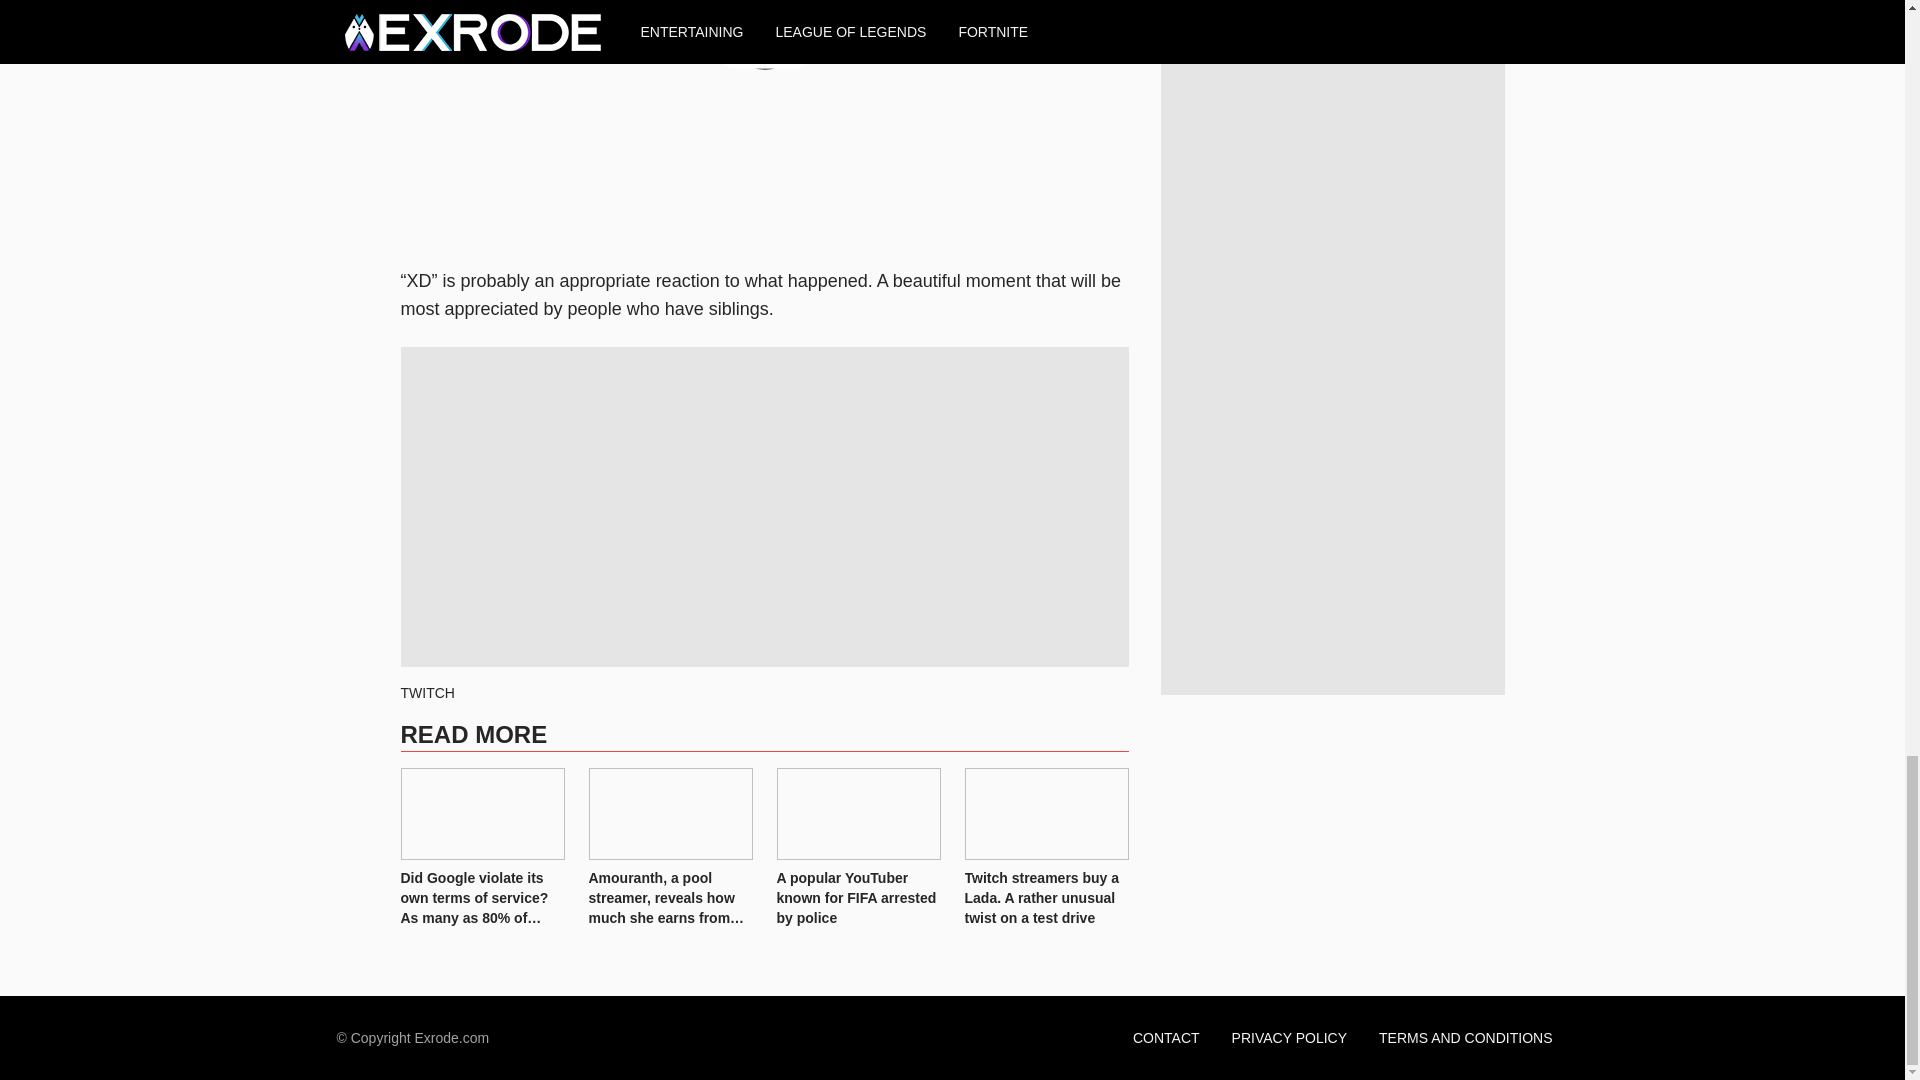 This screenshot has height=1080, width=1920. I want to click on A popular YouTuber known for FIFA arrested by police, so click(858, 898).